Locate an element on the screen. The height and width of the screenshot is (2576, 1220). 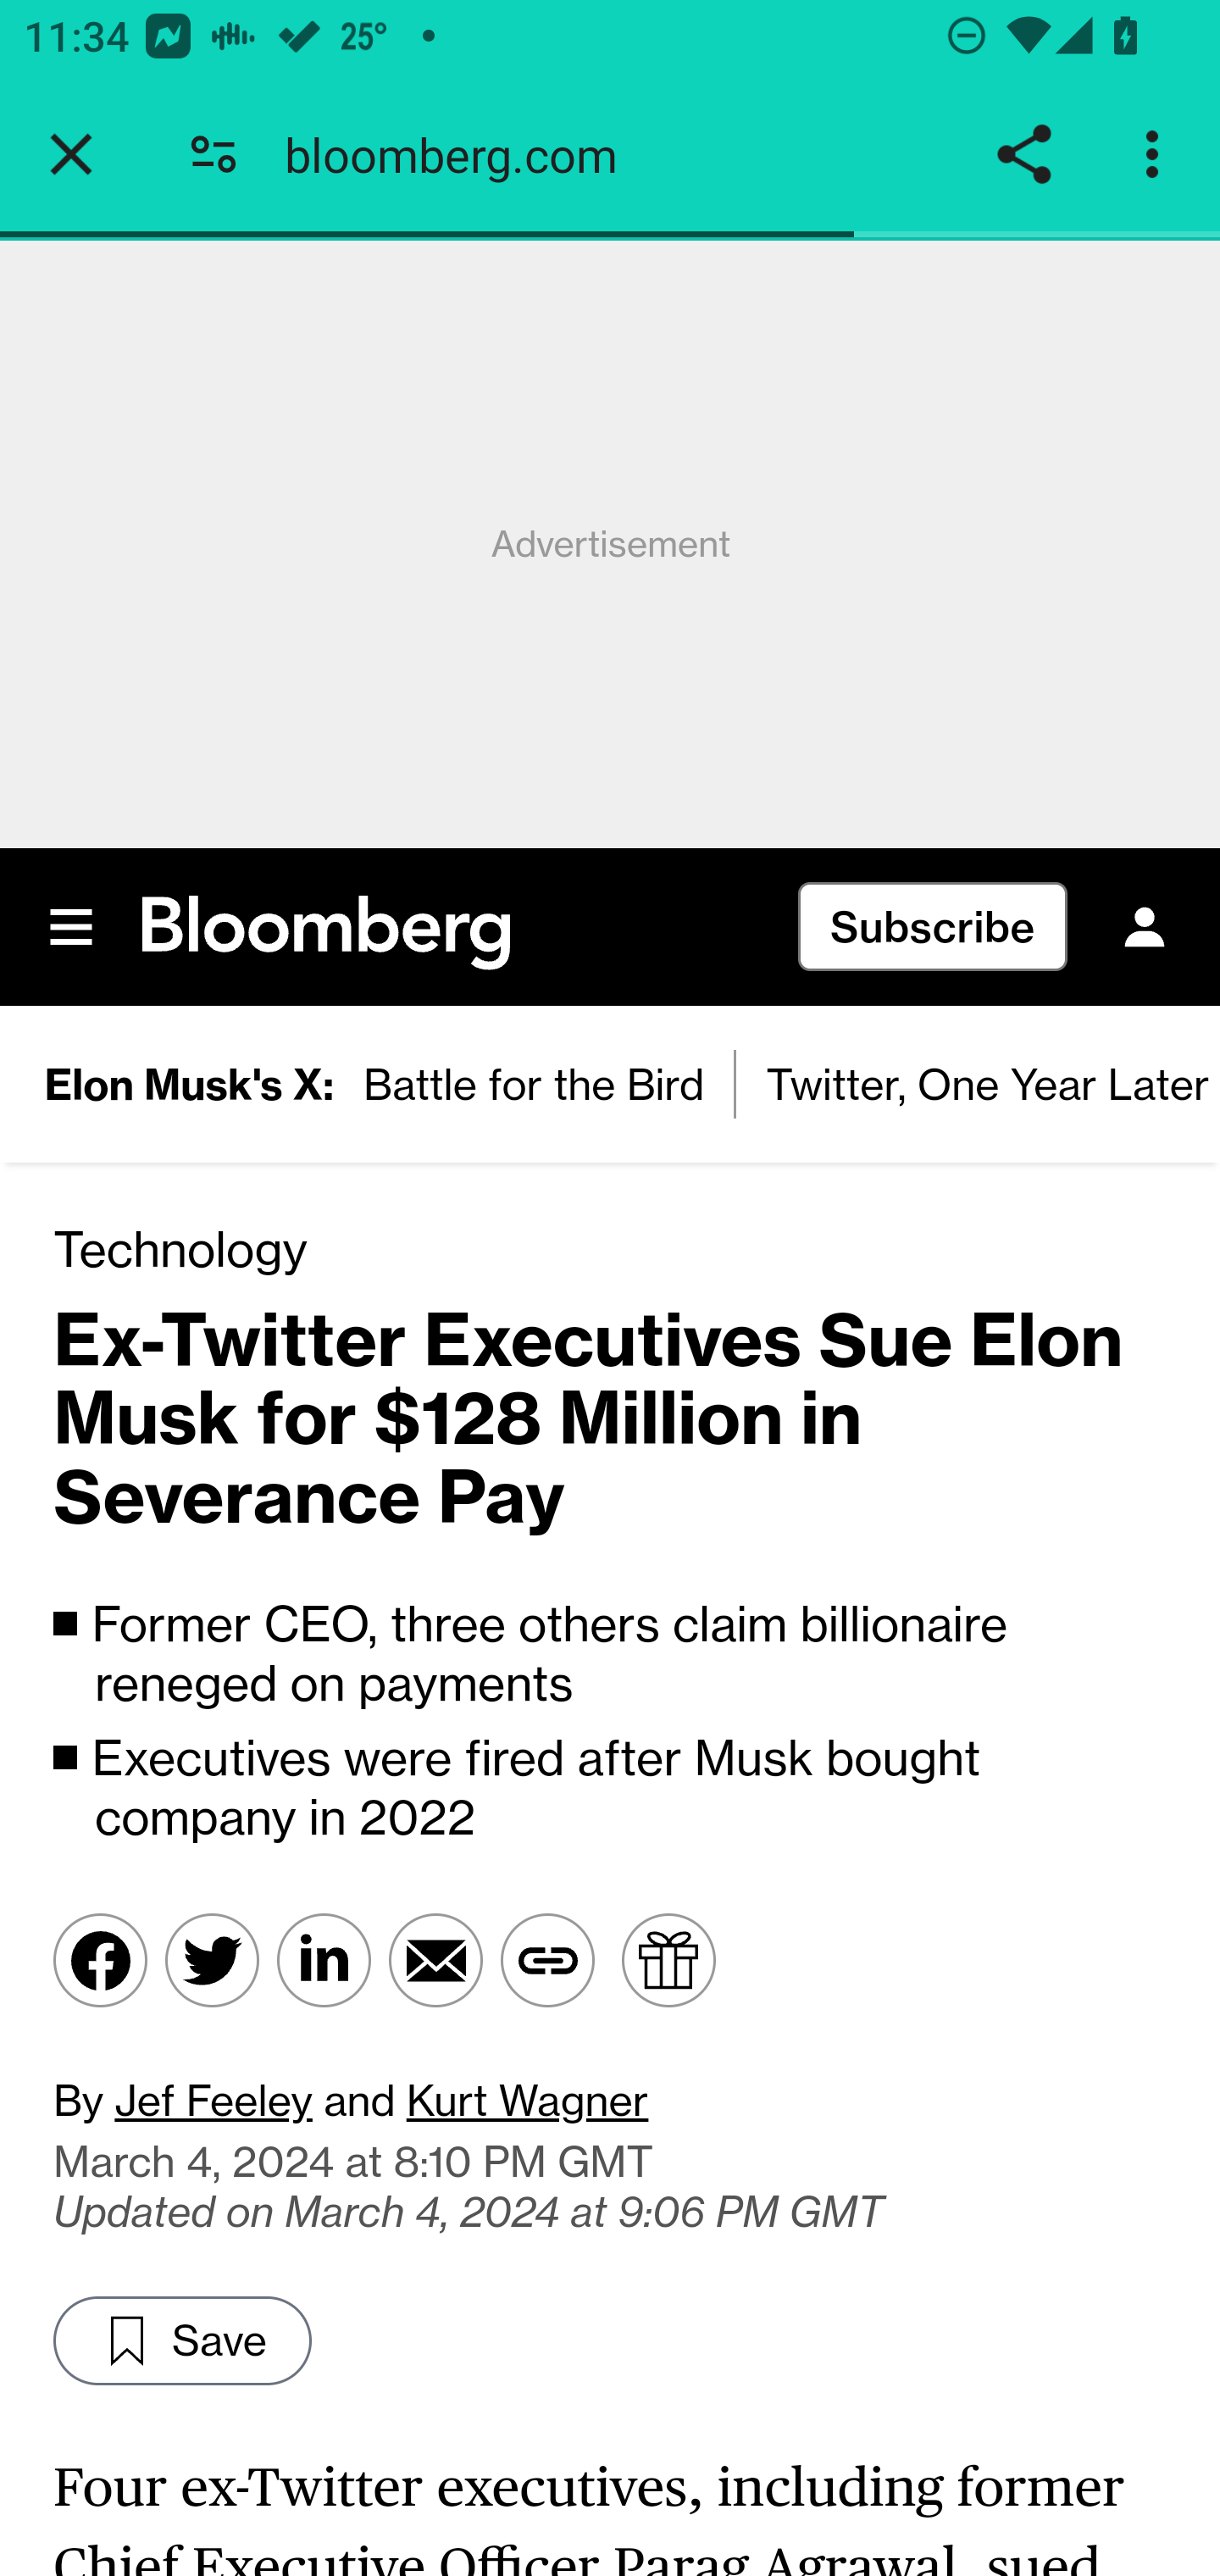
Bloomberg is located at coordinates (327, 935).